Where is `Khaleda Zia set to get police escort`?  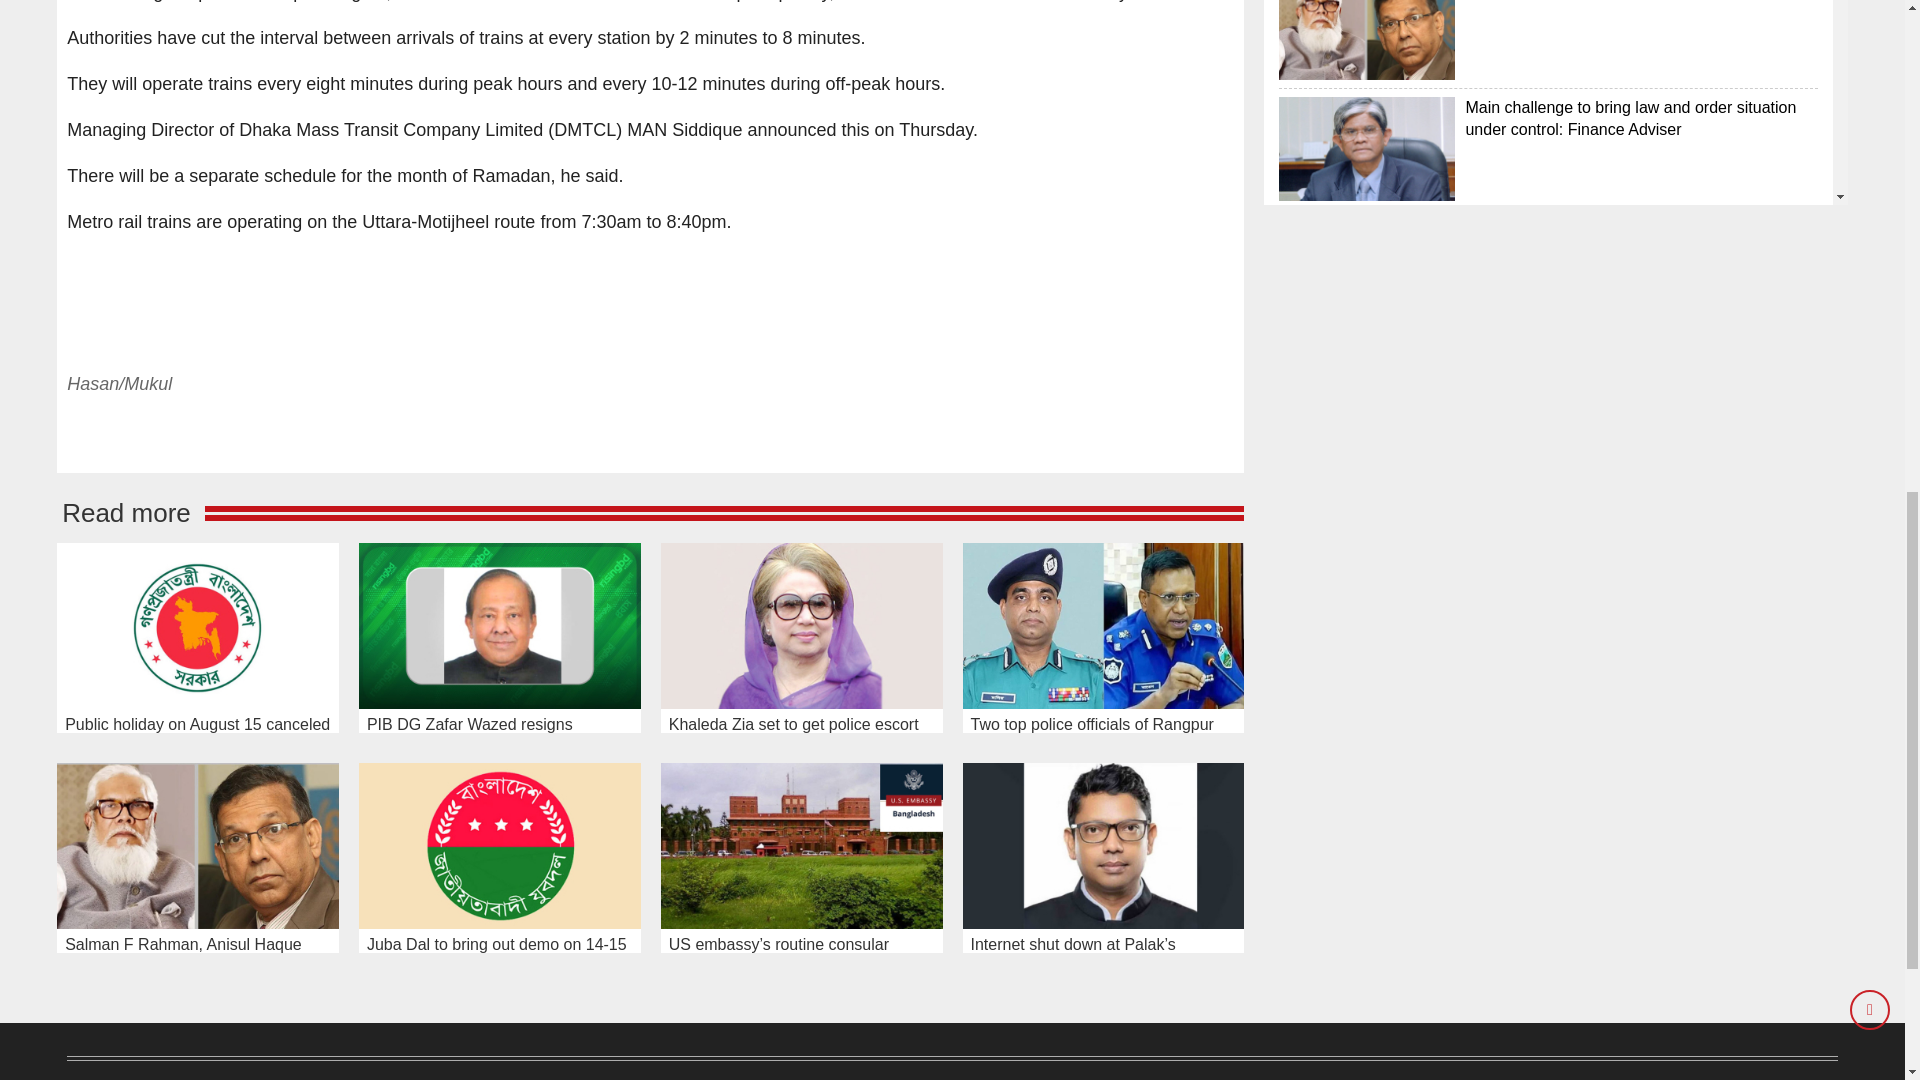
Khaleda Zia set to get police escort is located at coordinates (801, 626).